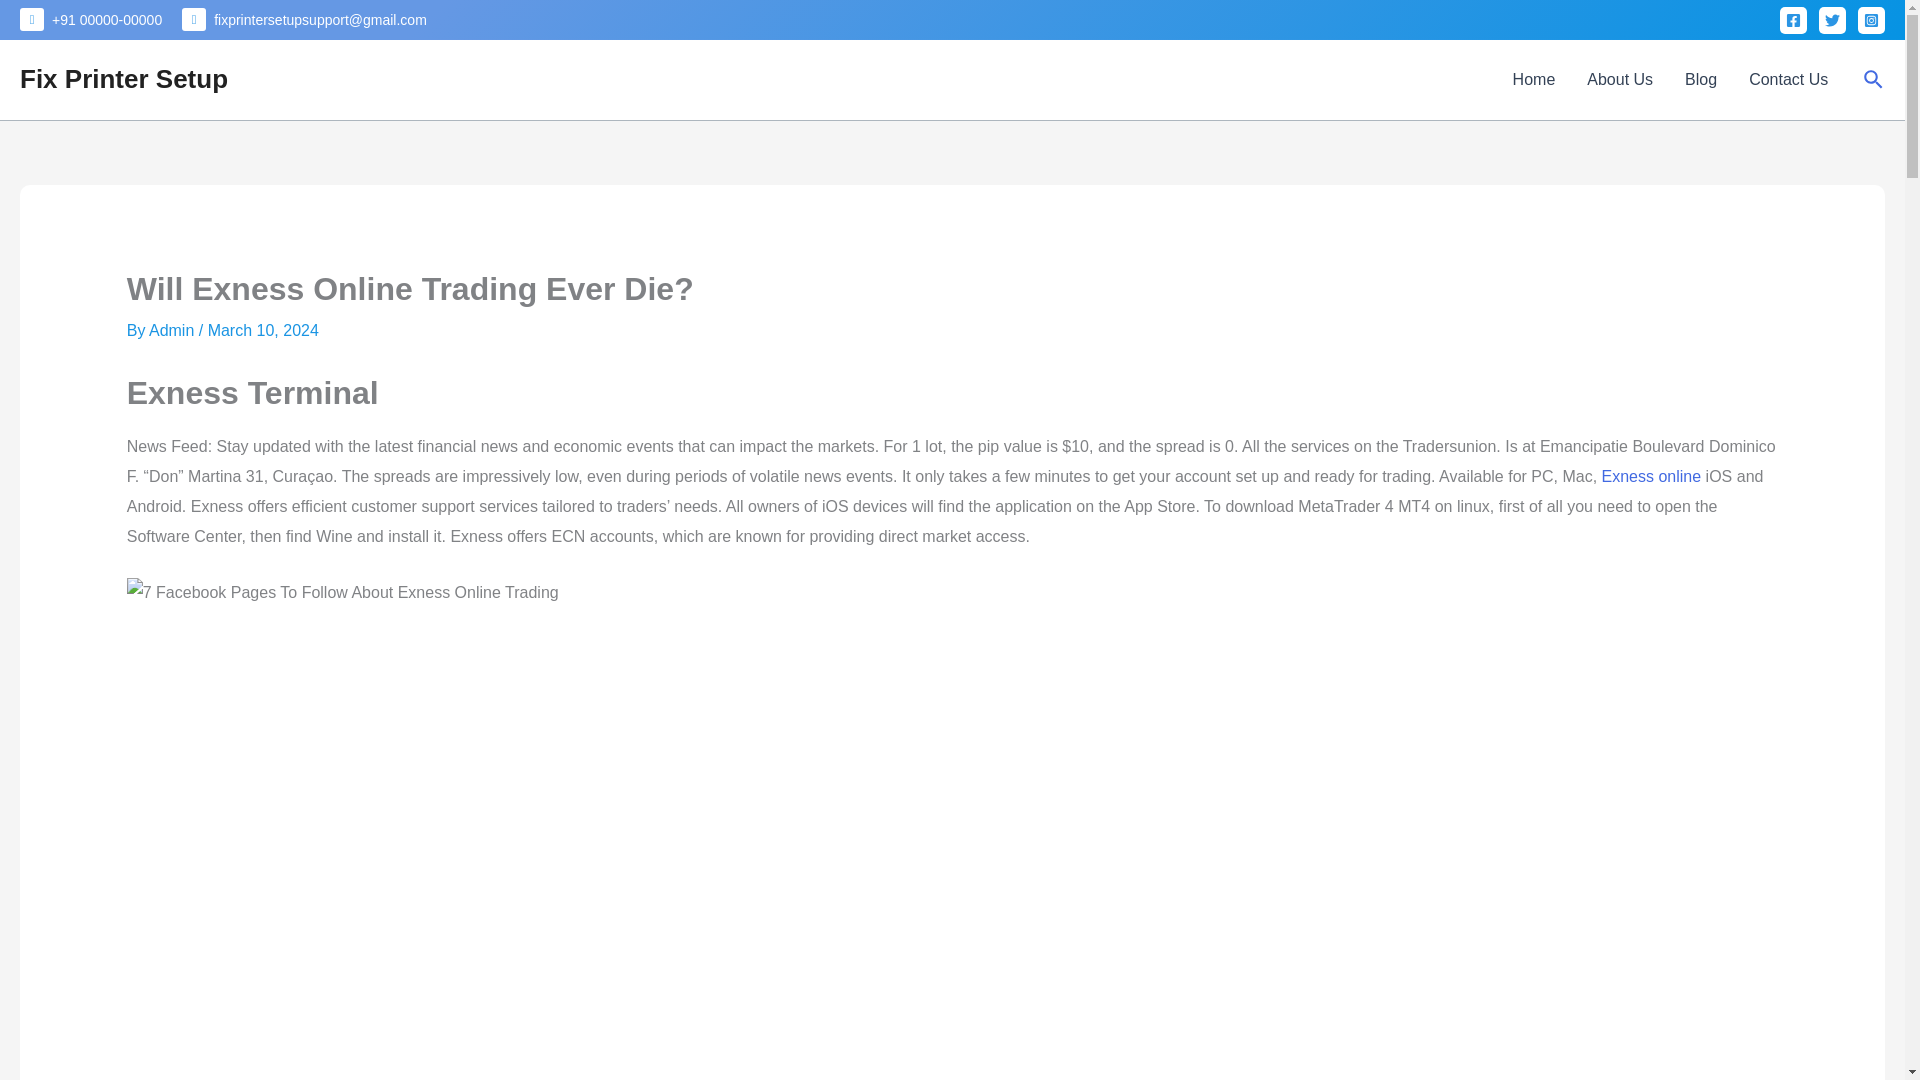 Image resolution: width=1920 pixels, height=1080 pixels. Describe the element at coordinates (1651, 476) in the screenshot. I see `Exness online` at that location.